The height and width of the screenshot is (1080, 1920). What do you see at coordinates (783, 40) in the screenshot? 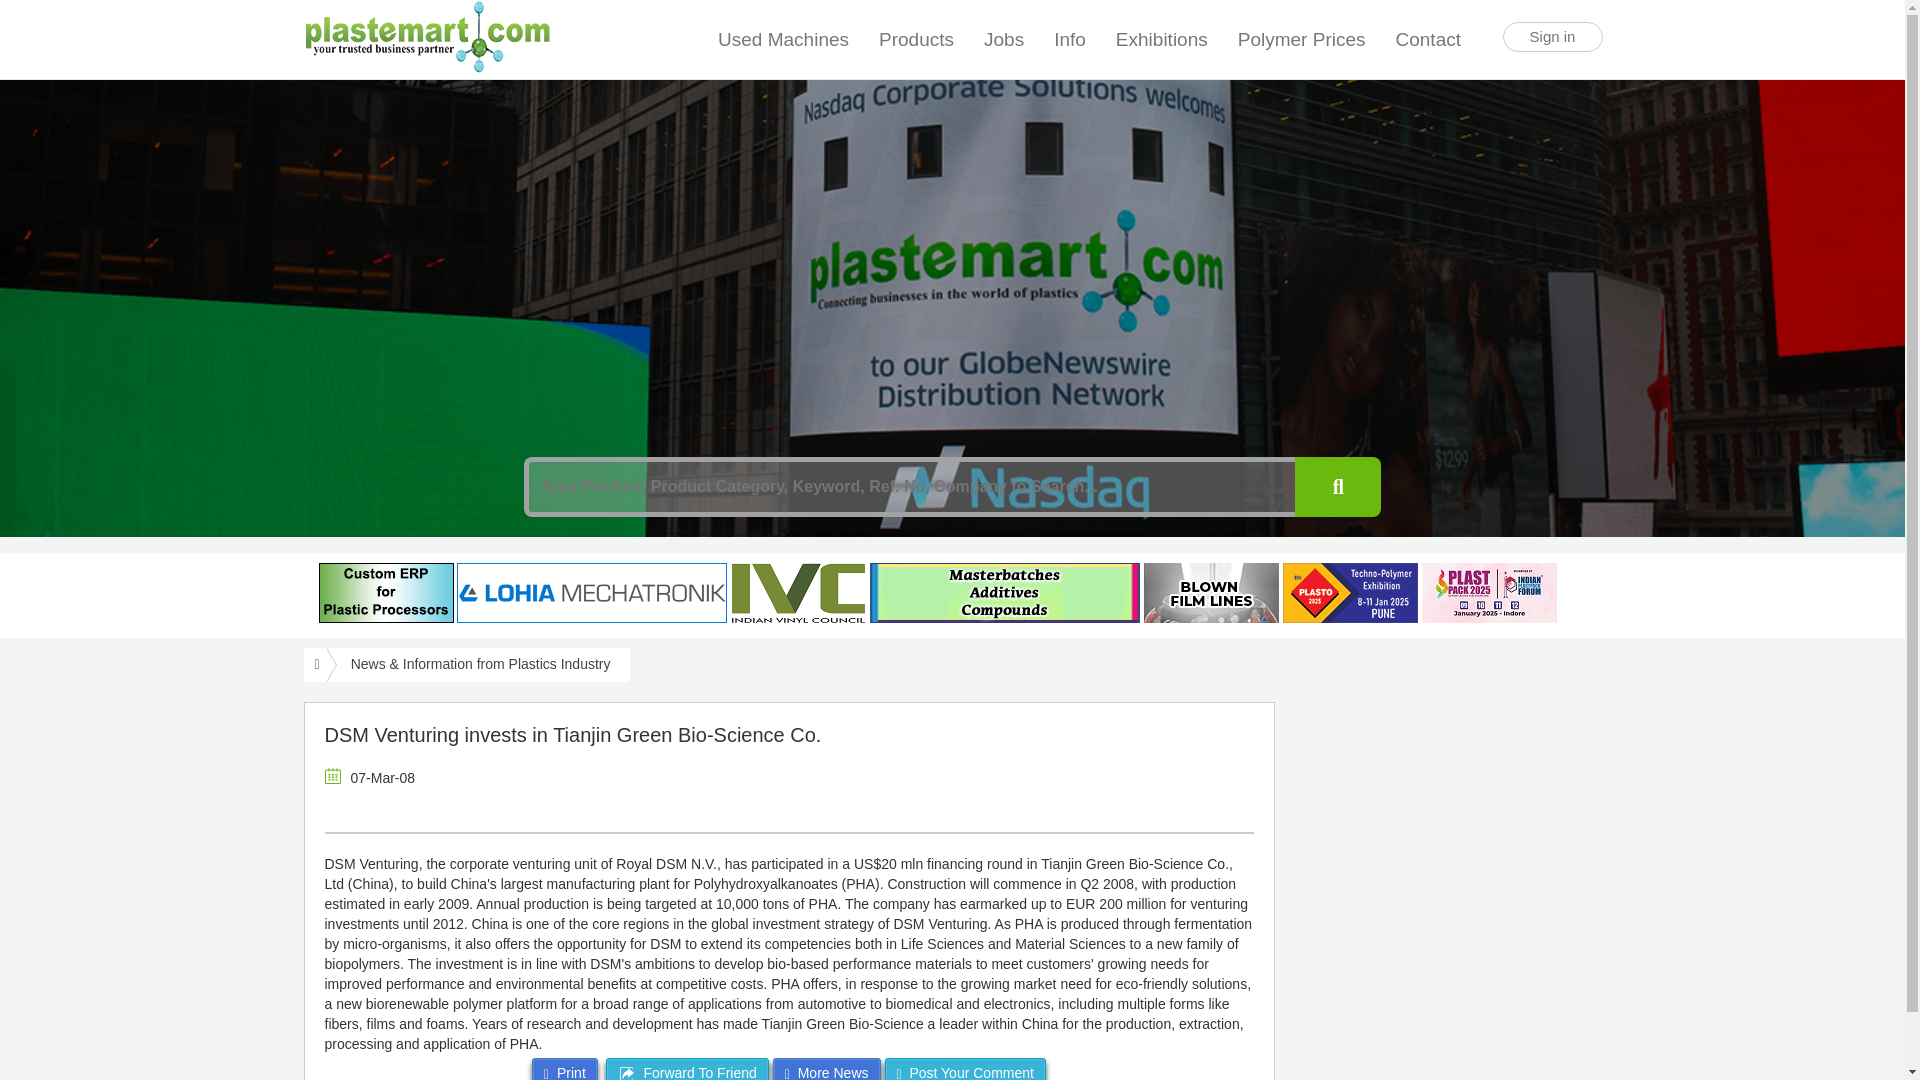
I see `Used Plastic Machines` at bounding box center [783, 40].